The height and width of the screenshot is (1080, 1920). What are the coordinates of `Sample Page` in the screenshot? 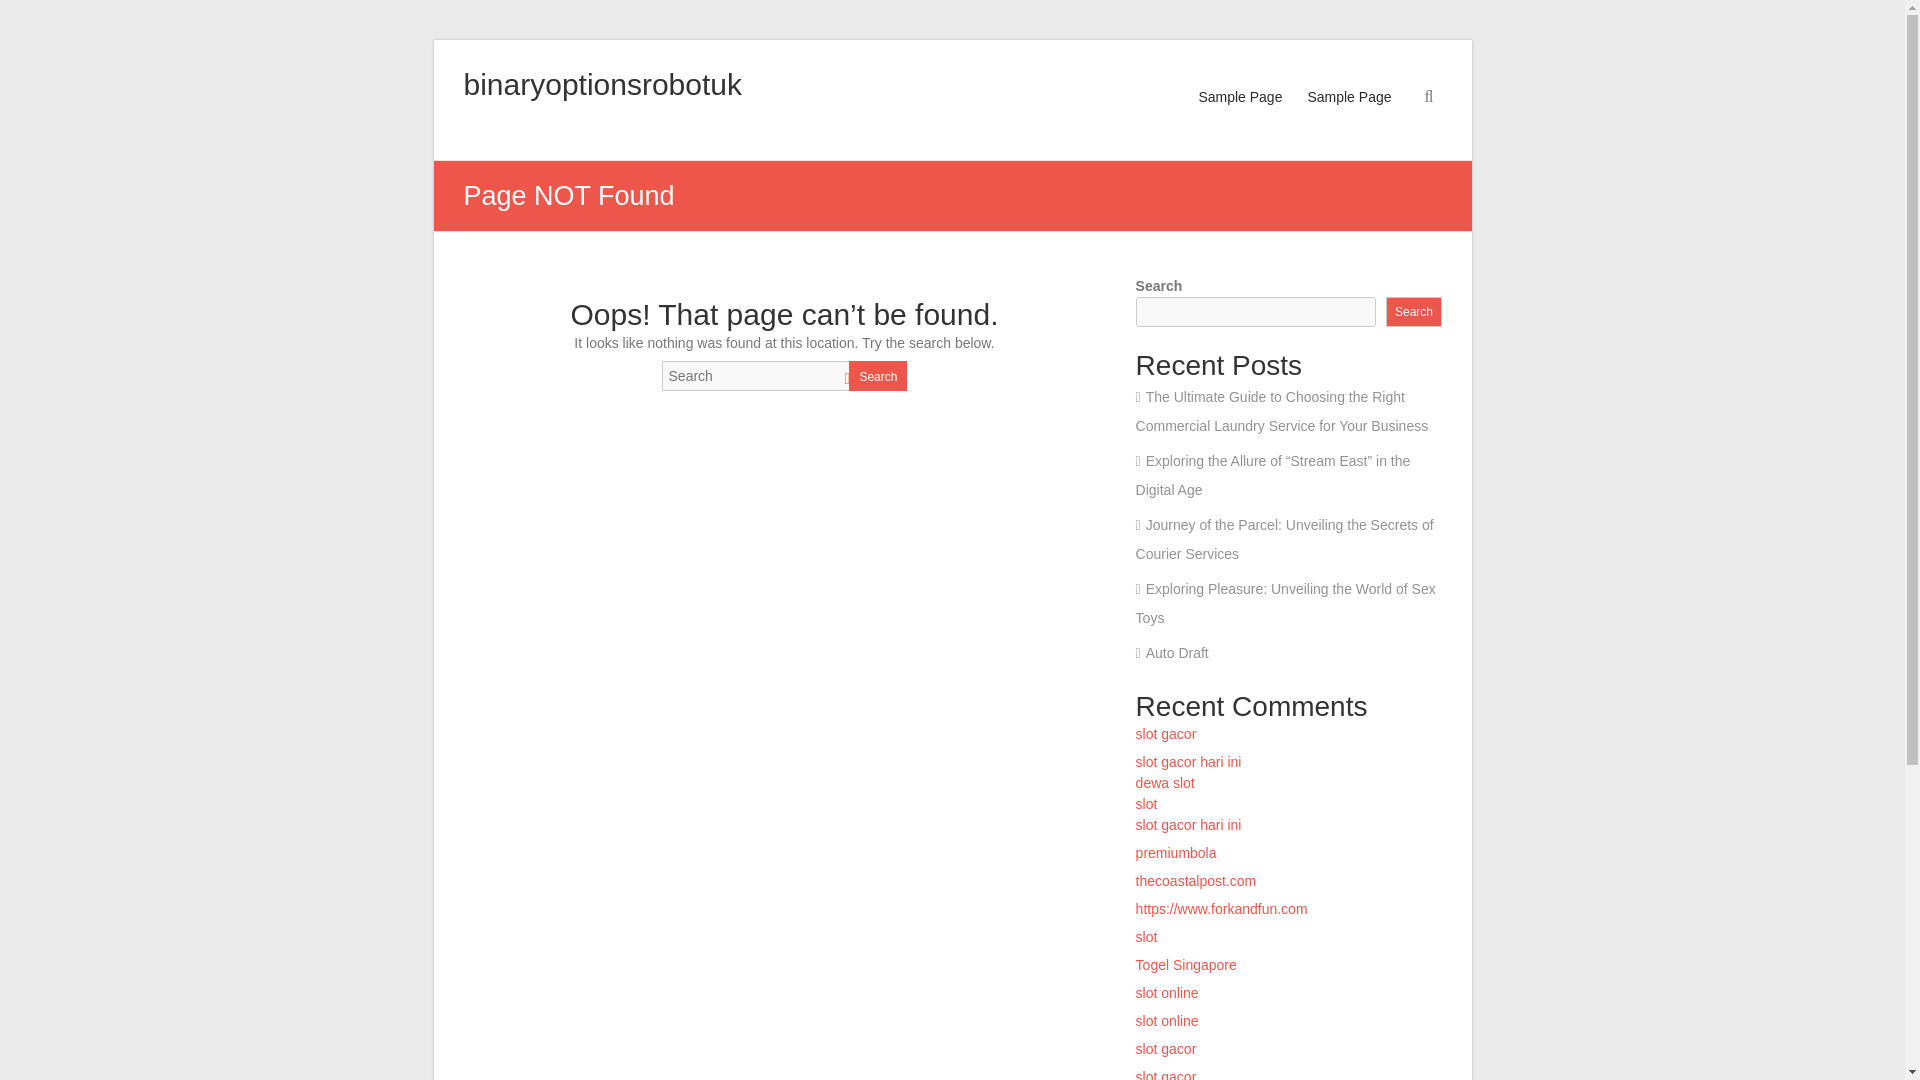 It's located at (1240, 116).